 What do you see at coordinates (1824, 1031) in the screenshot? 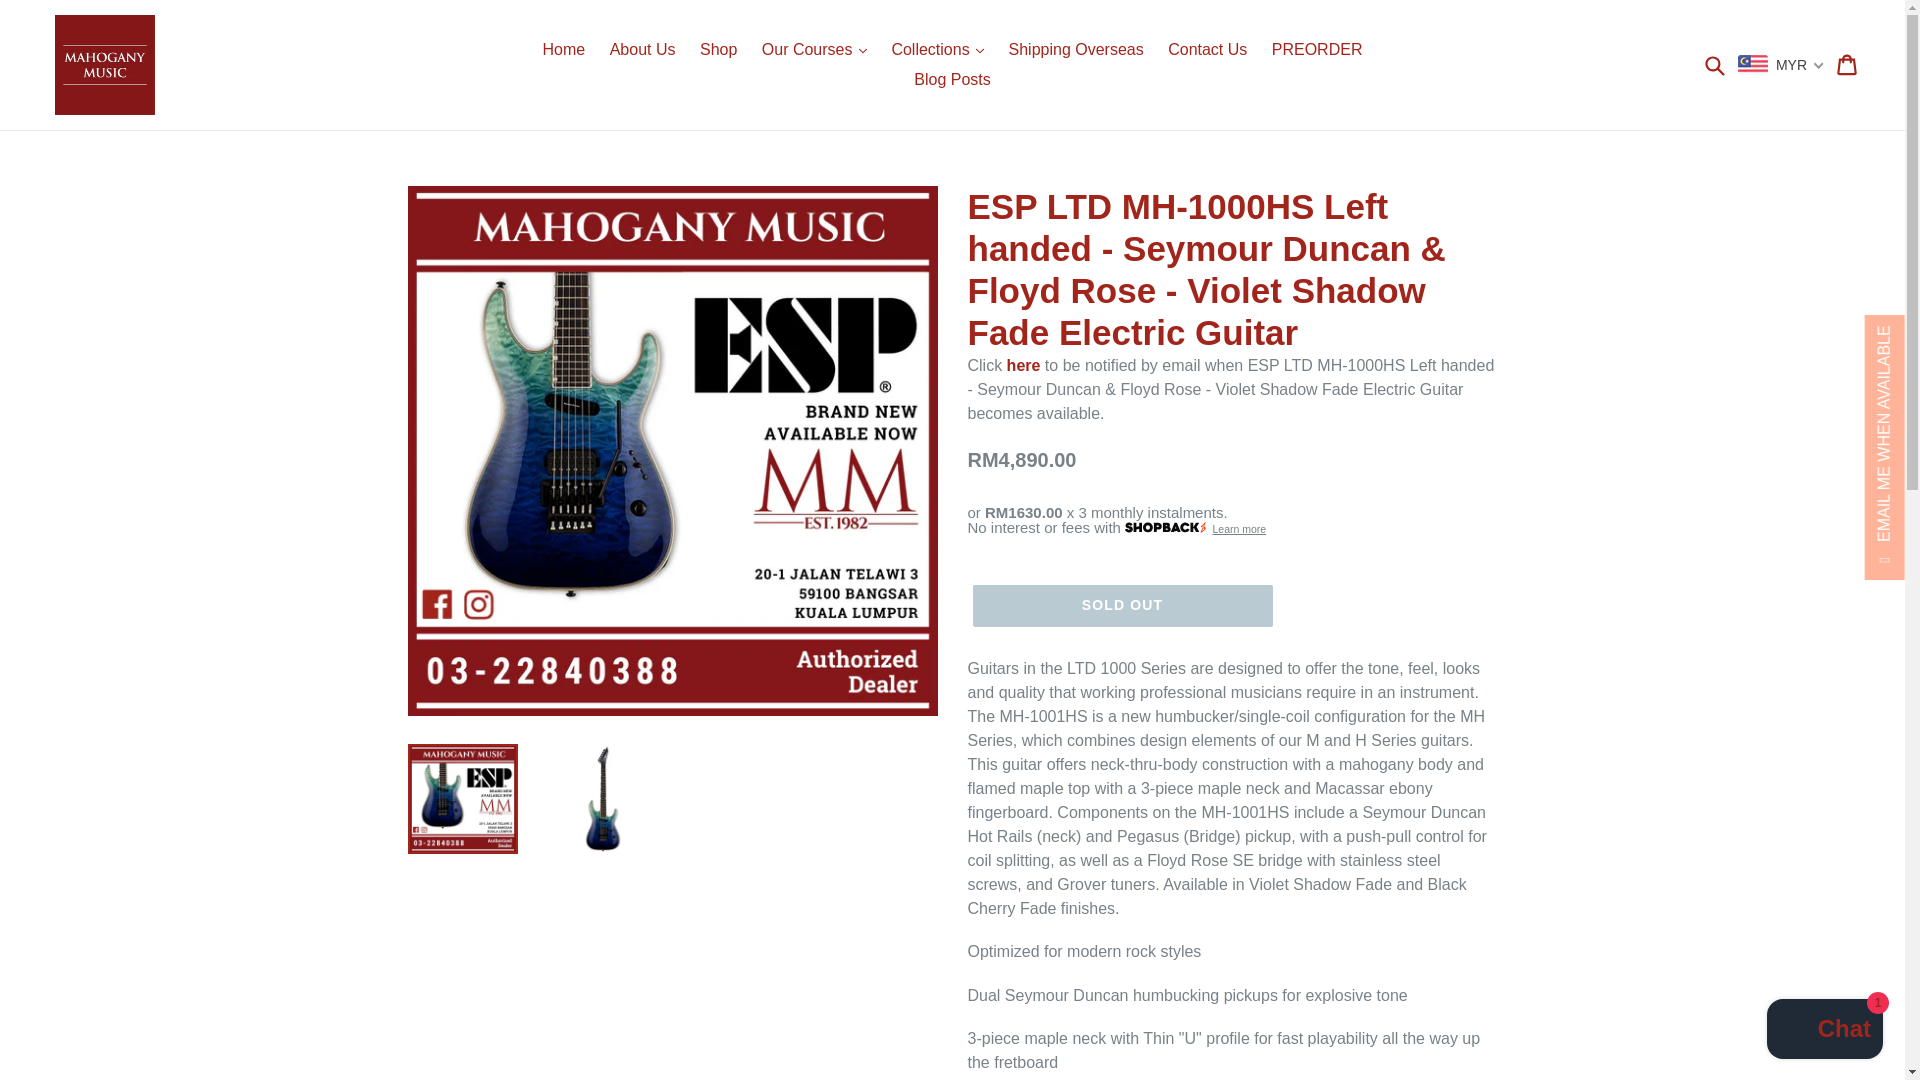
I see `Shopify online store chat` at bounding box center [1824, 1031].